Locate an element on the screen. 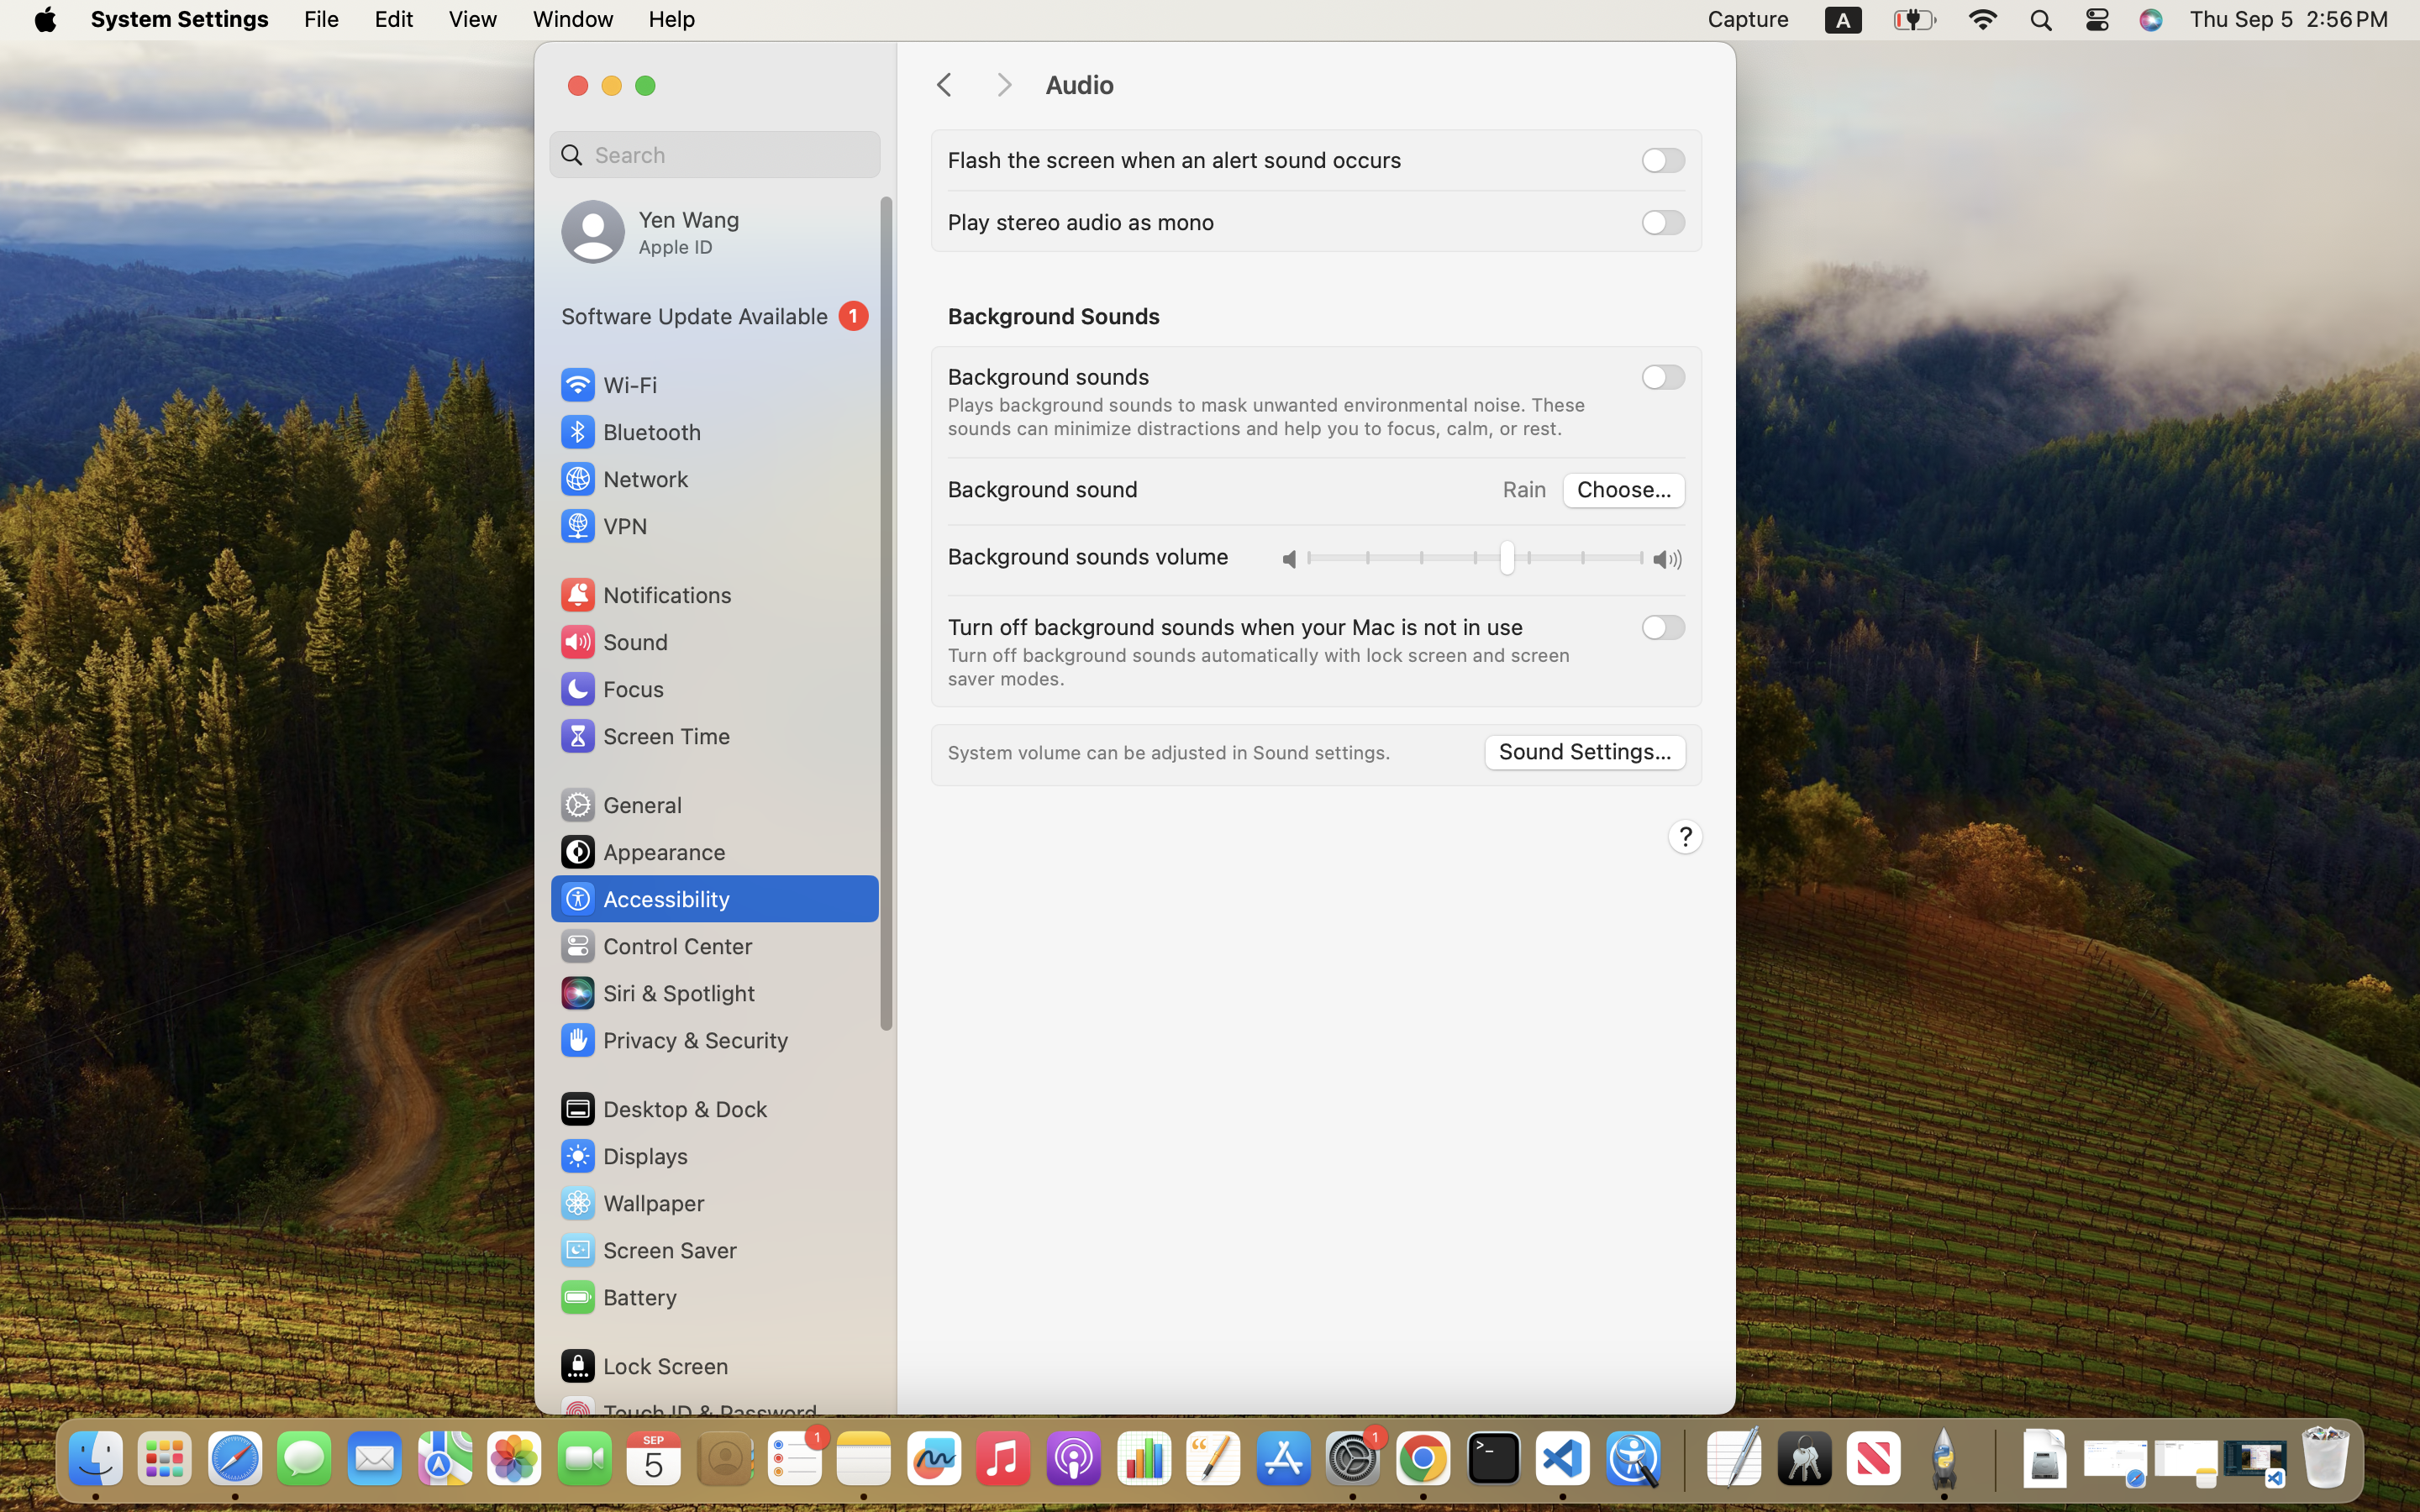 The image size is (2420, 1512). Background sounds is located at coordinates (1049, 376).